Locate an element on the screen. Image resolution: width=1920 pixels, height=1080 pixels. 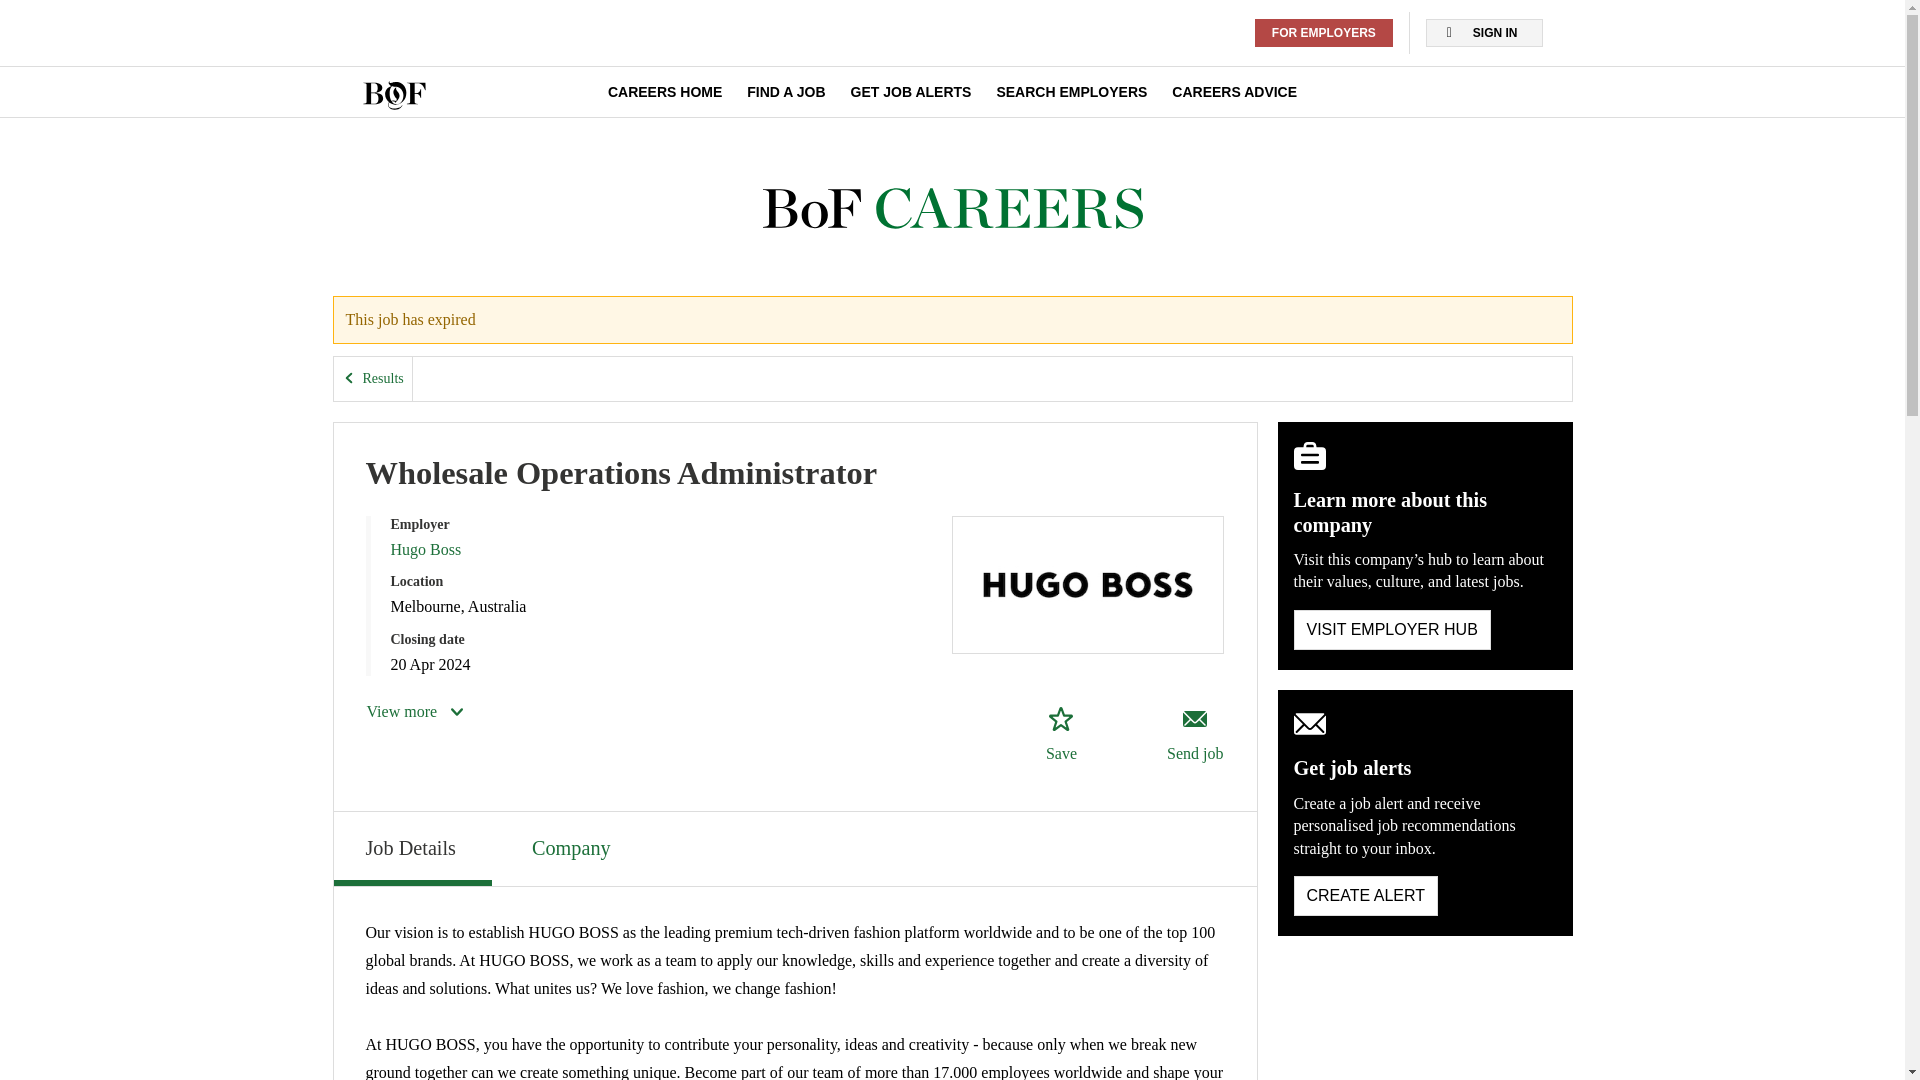
View more is located at coordinates (416, 711).